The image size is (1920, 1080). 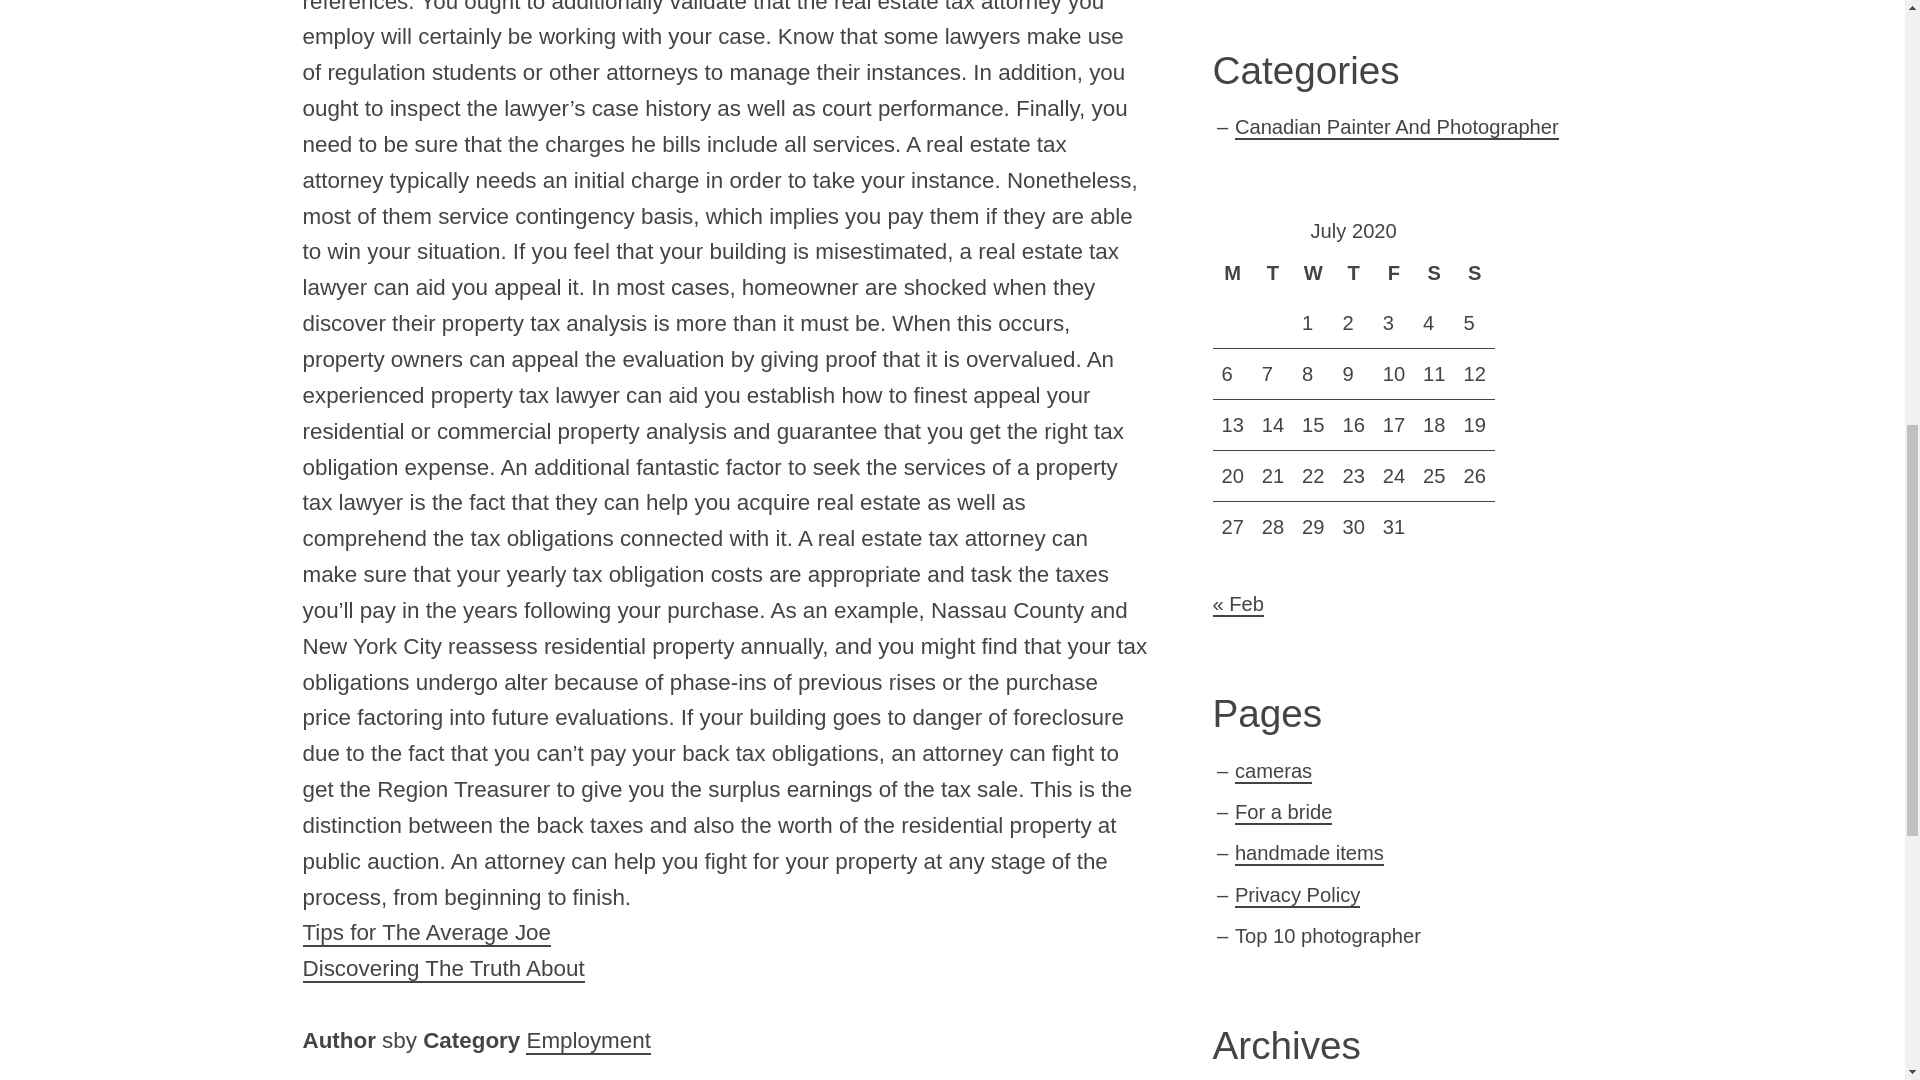 What do you see at coordinates (1309, 854) in the screenshot?
I see `handmade items` at bounding box center [1309, 854].